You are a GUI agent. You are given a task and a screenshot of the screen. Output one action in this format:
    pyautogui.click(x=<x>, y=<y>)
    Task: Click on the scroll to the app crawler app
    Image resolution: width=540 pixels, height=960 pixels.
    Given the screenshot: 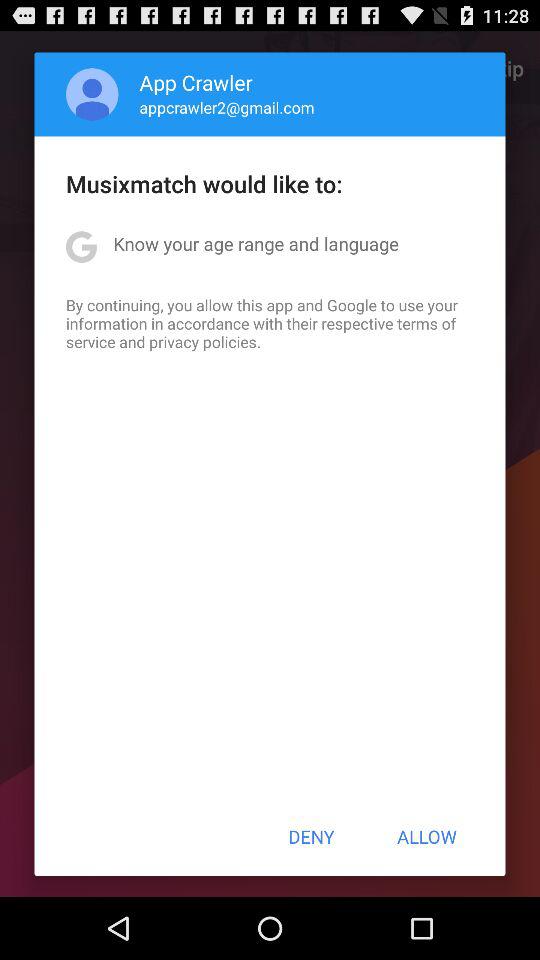 What is the action you would take?
    pyautogui.click(x=196, y=82)
    